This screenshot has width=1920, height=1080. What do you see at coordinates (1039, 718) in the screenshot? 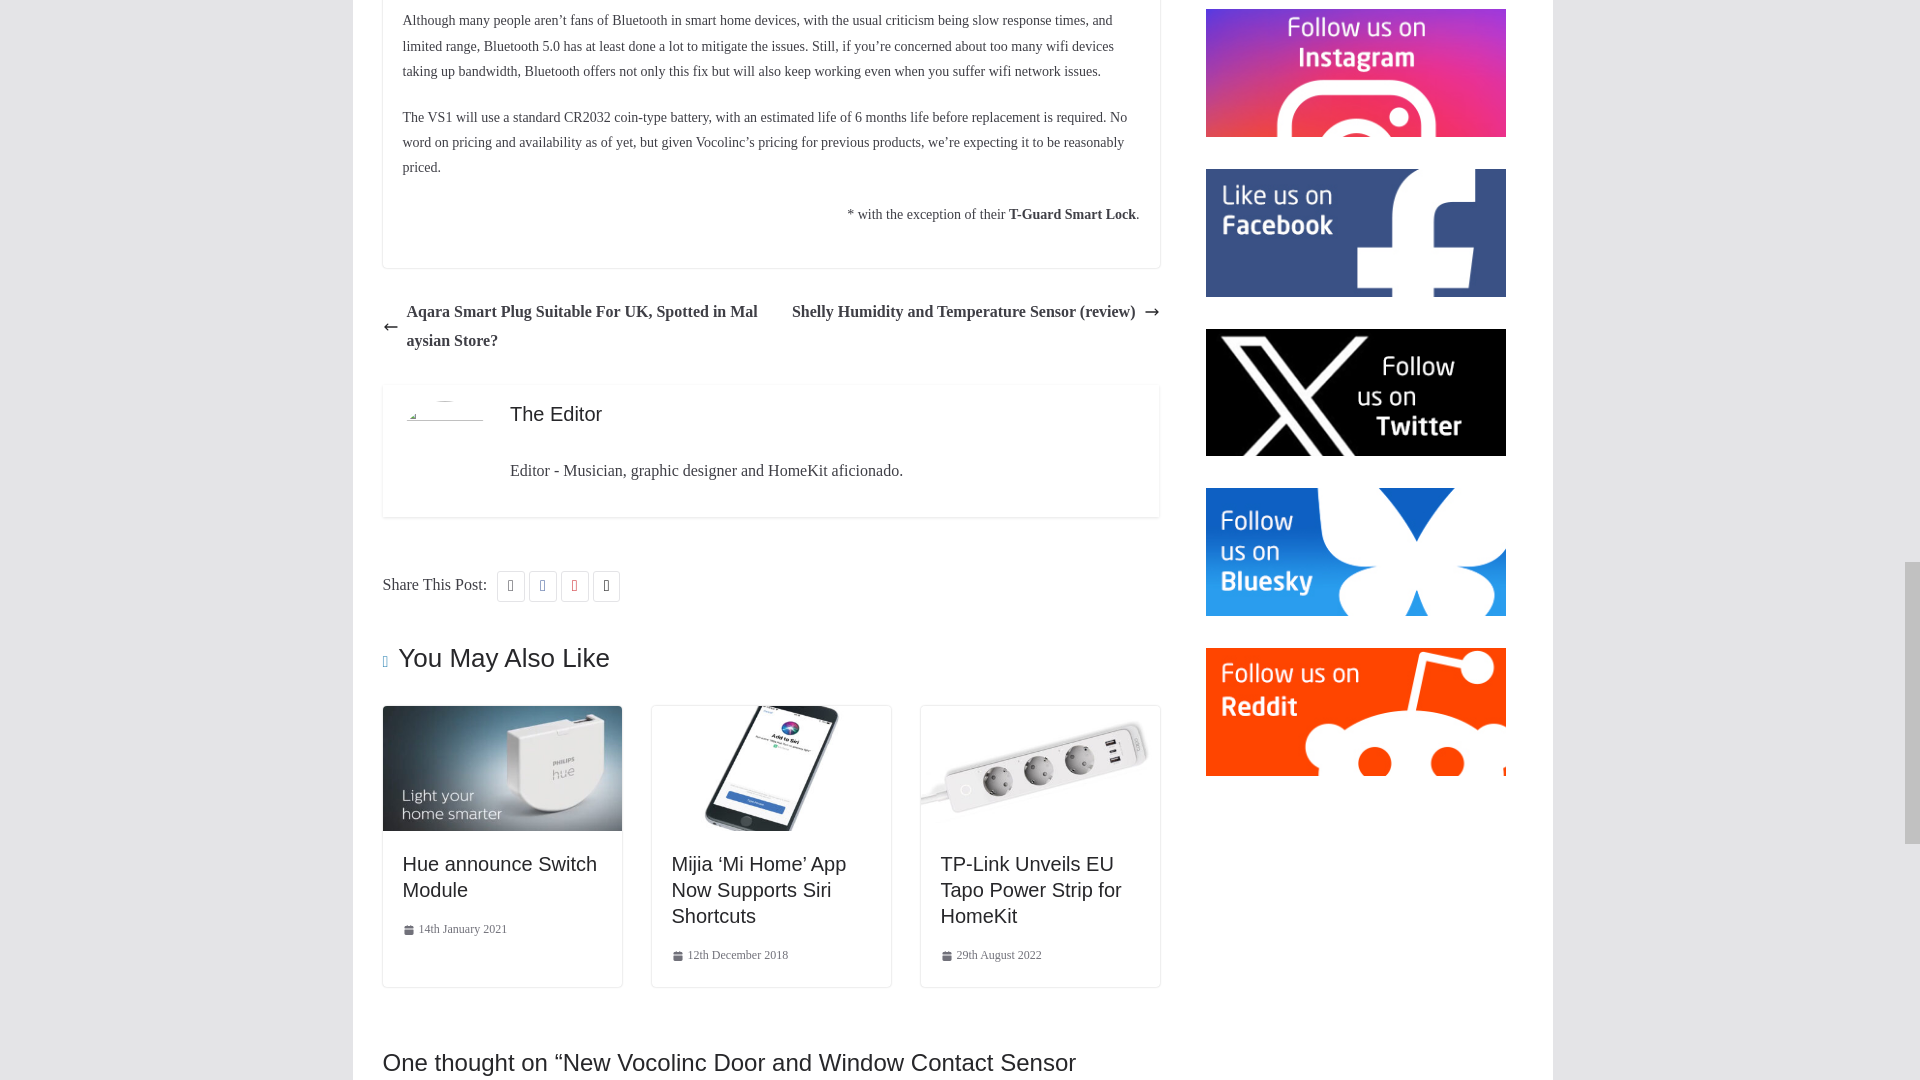
I see `TP-Link Unveils EU Tapo Power Strip for HomeKit` at bounding box center [1039, 718].